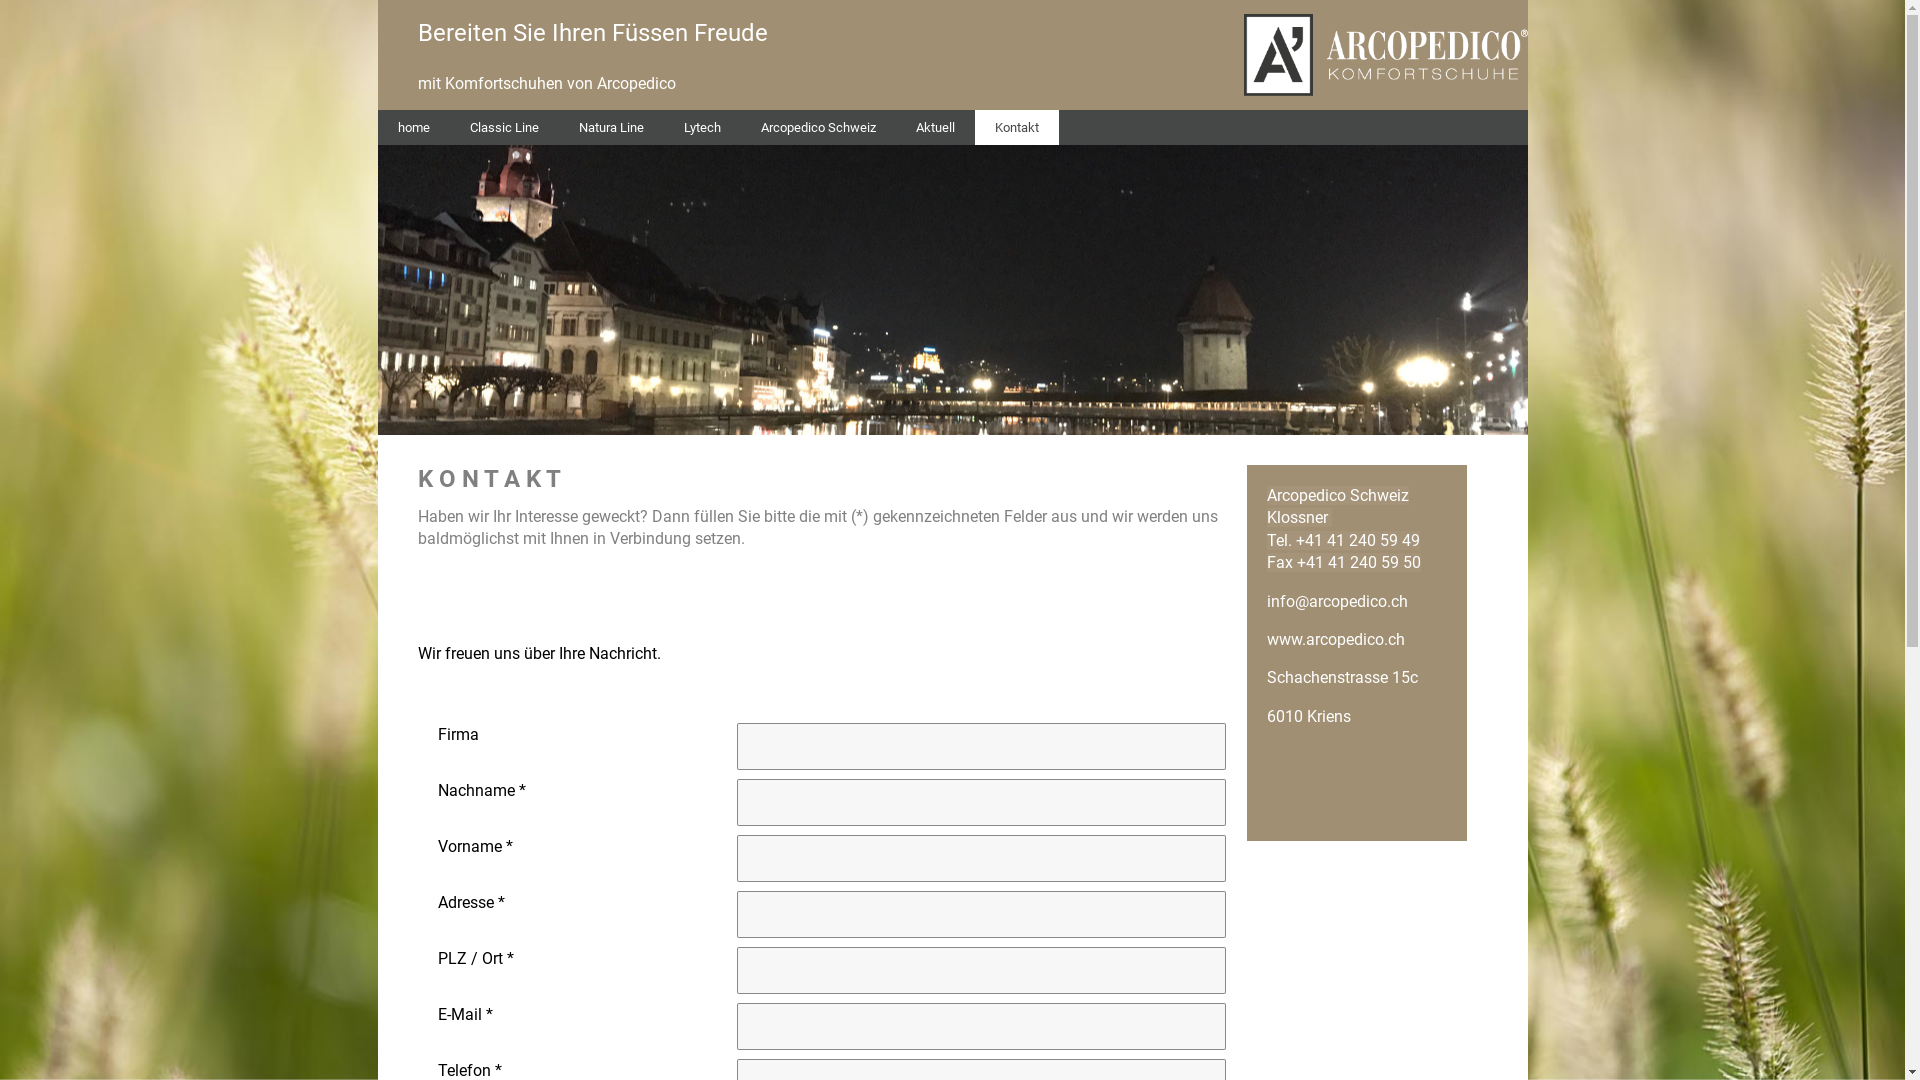 The image size is (1920, 1080). I want to click on Classic Line, so click(504, 128).